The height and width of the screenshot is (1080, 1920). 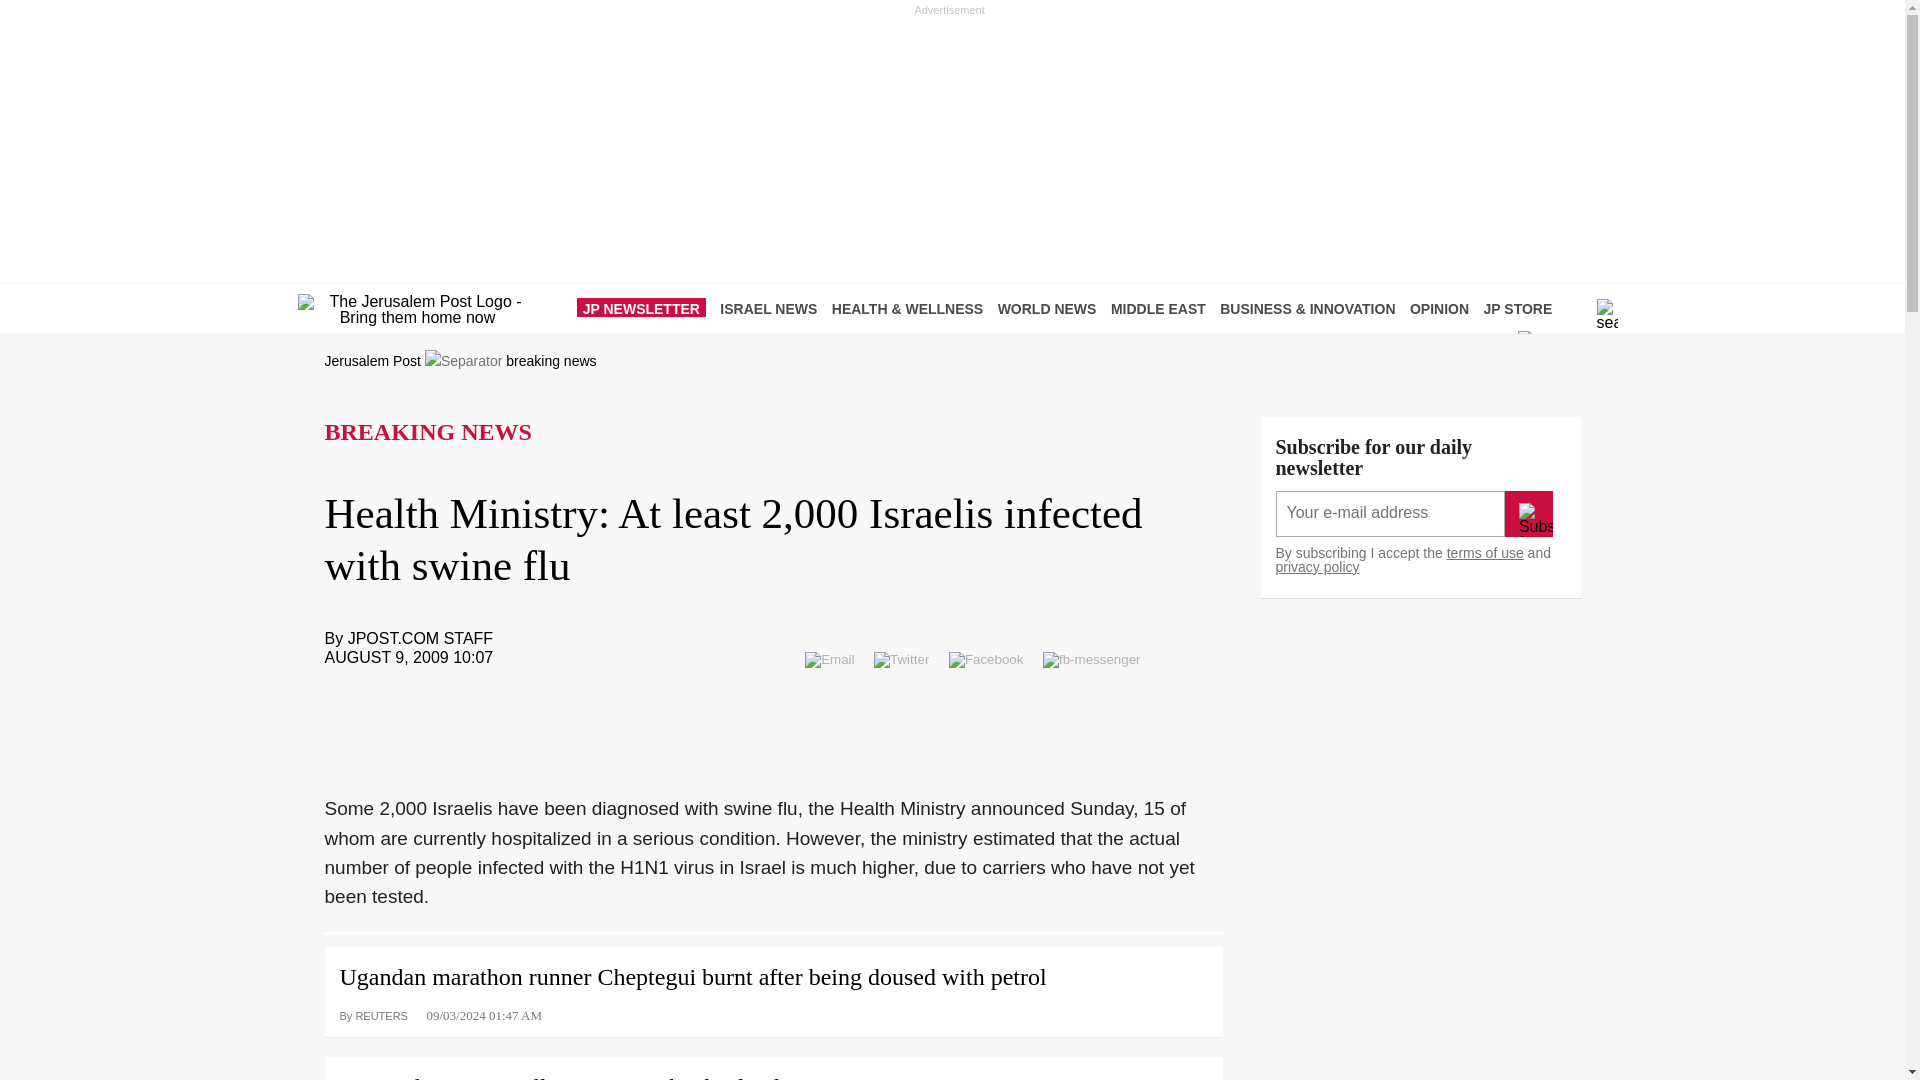 I want to click on breaking news, so click(x=550, y=361).